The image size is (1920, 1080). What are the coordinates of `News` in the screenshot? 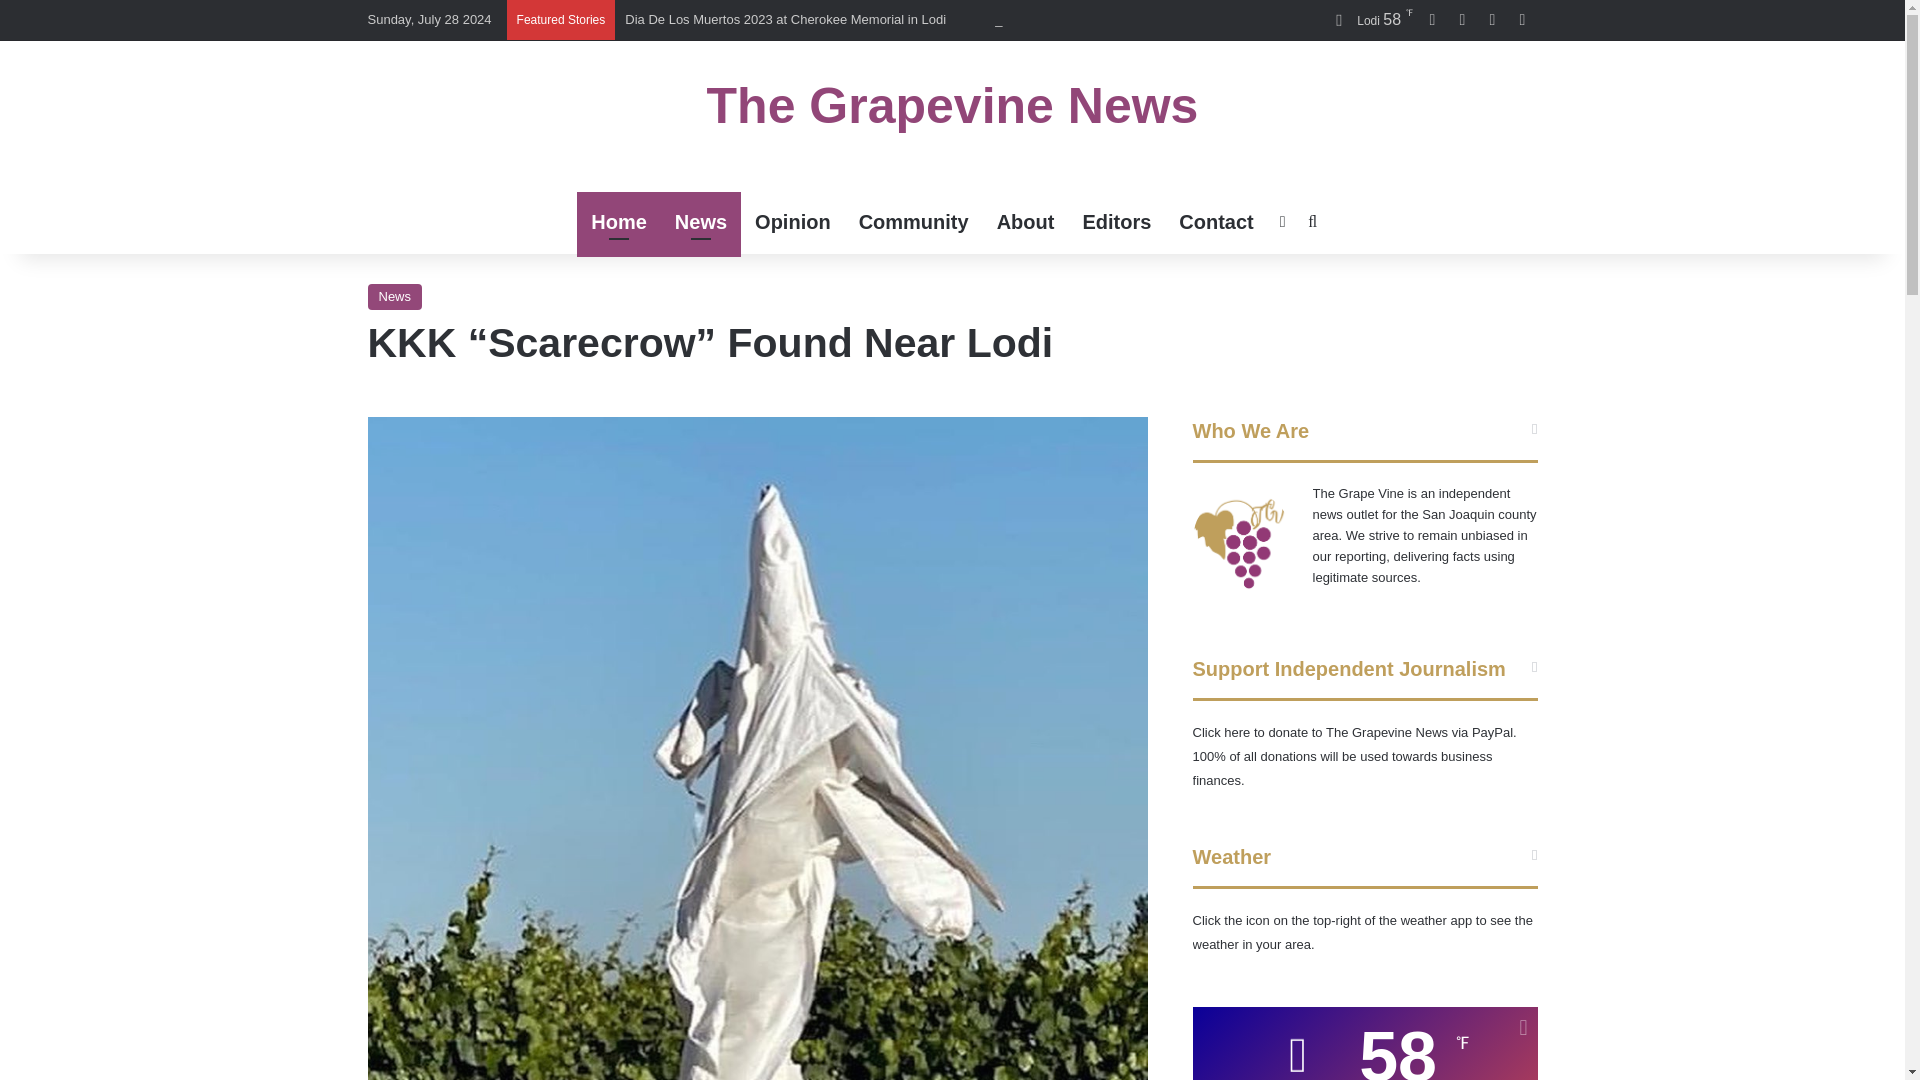 It's located at (700, 222).